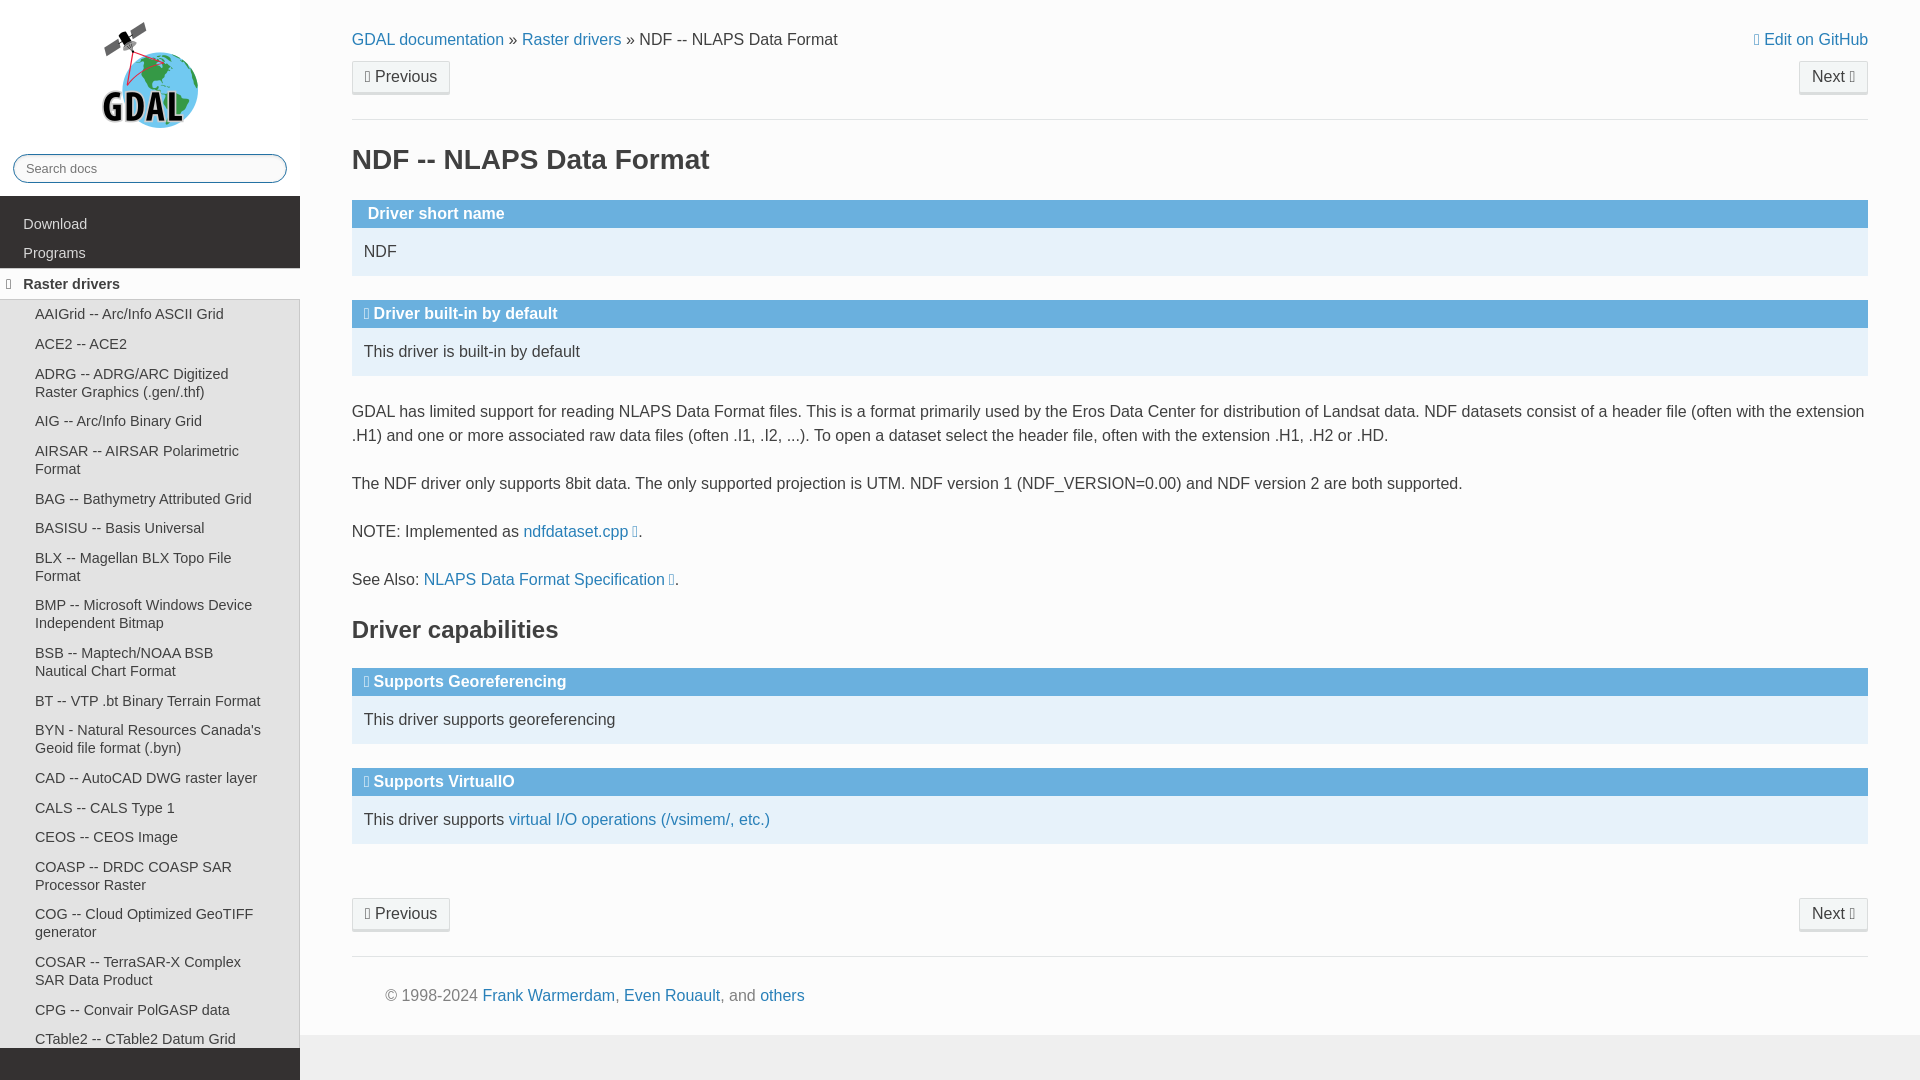 The image size is (1920, 1080). I want to click on BLX -- Magellan BLX Topo File Format, so click(150, 566).